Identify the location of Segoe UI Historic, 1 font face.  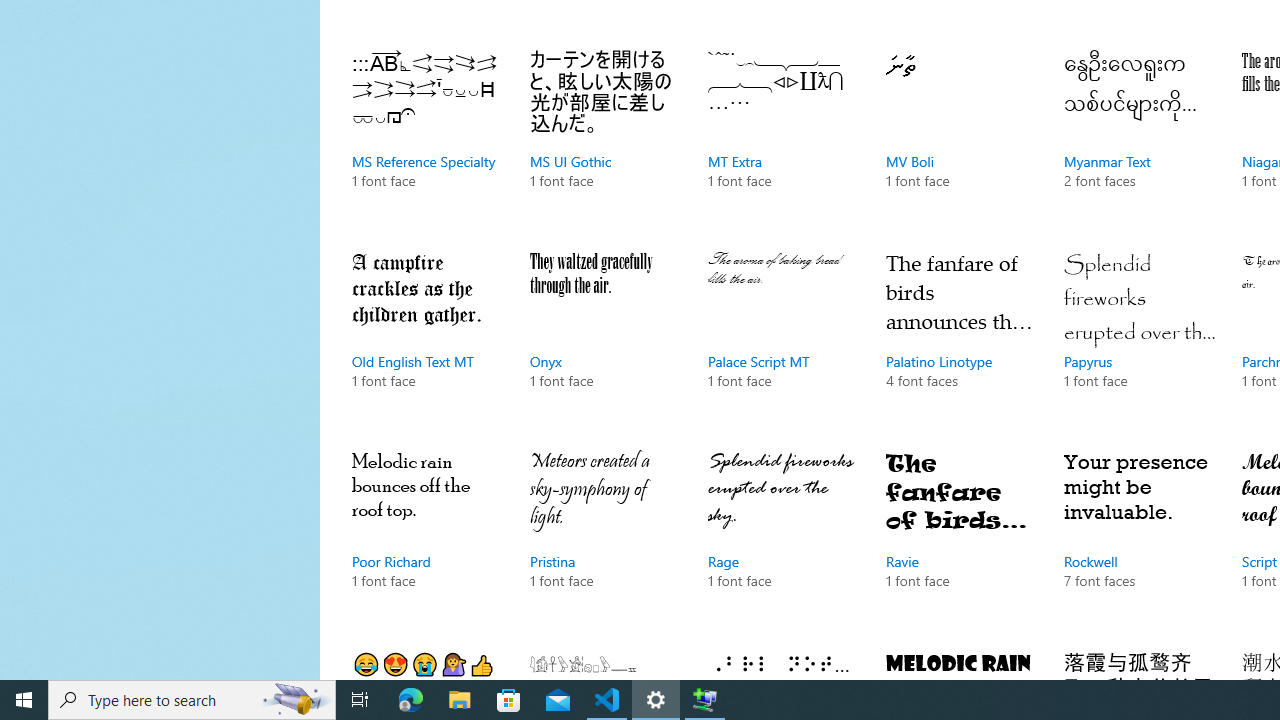
(604, 660).